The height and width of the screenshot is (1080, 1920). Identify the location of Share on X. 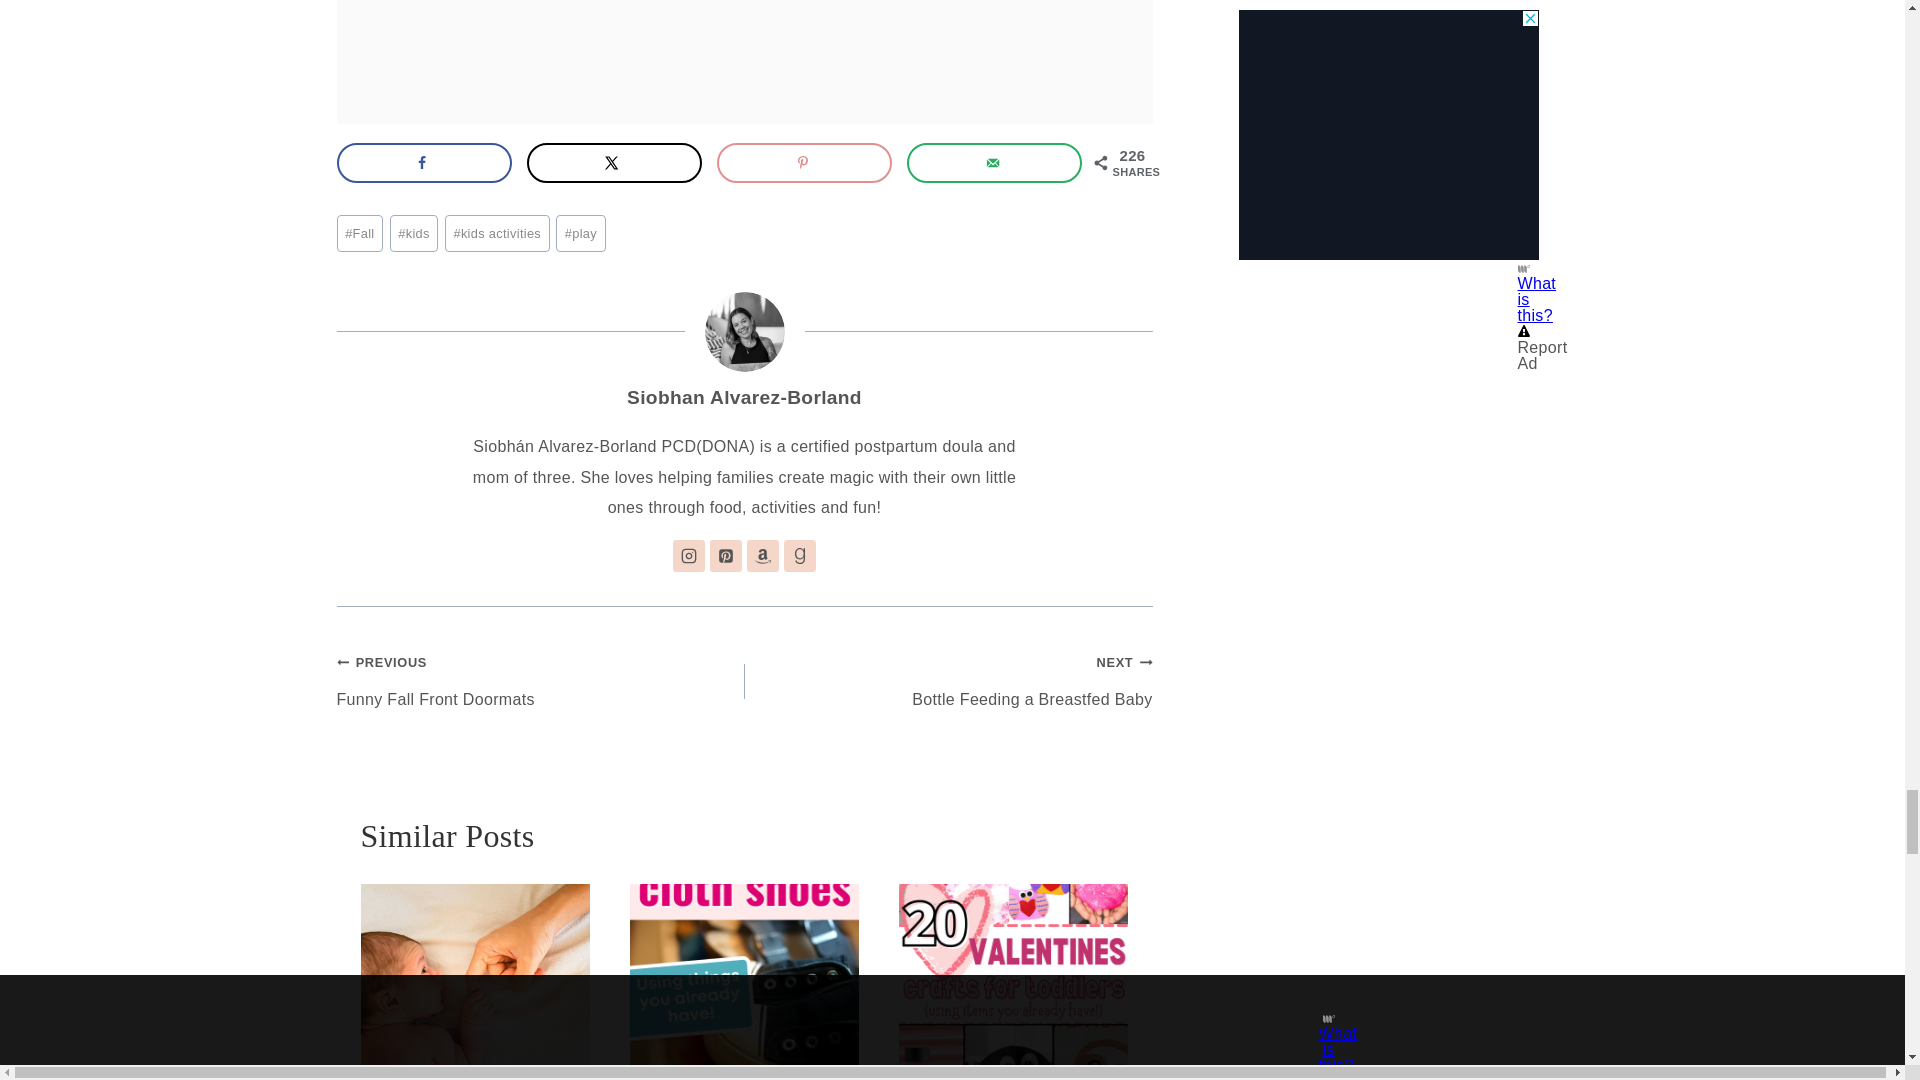
(614, 162).